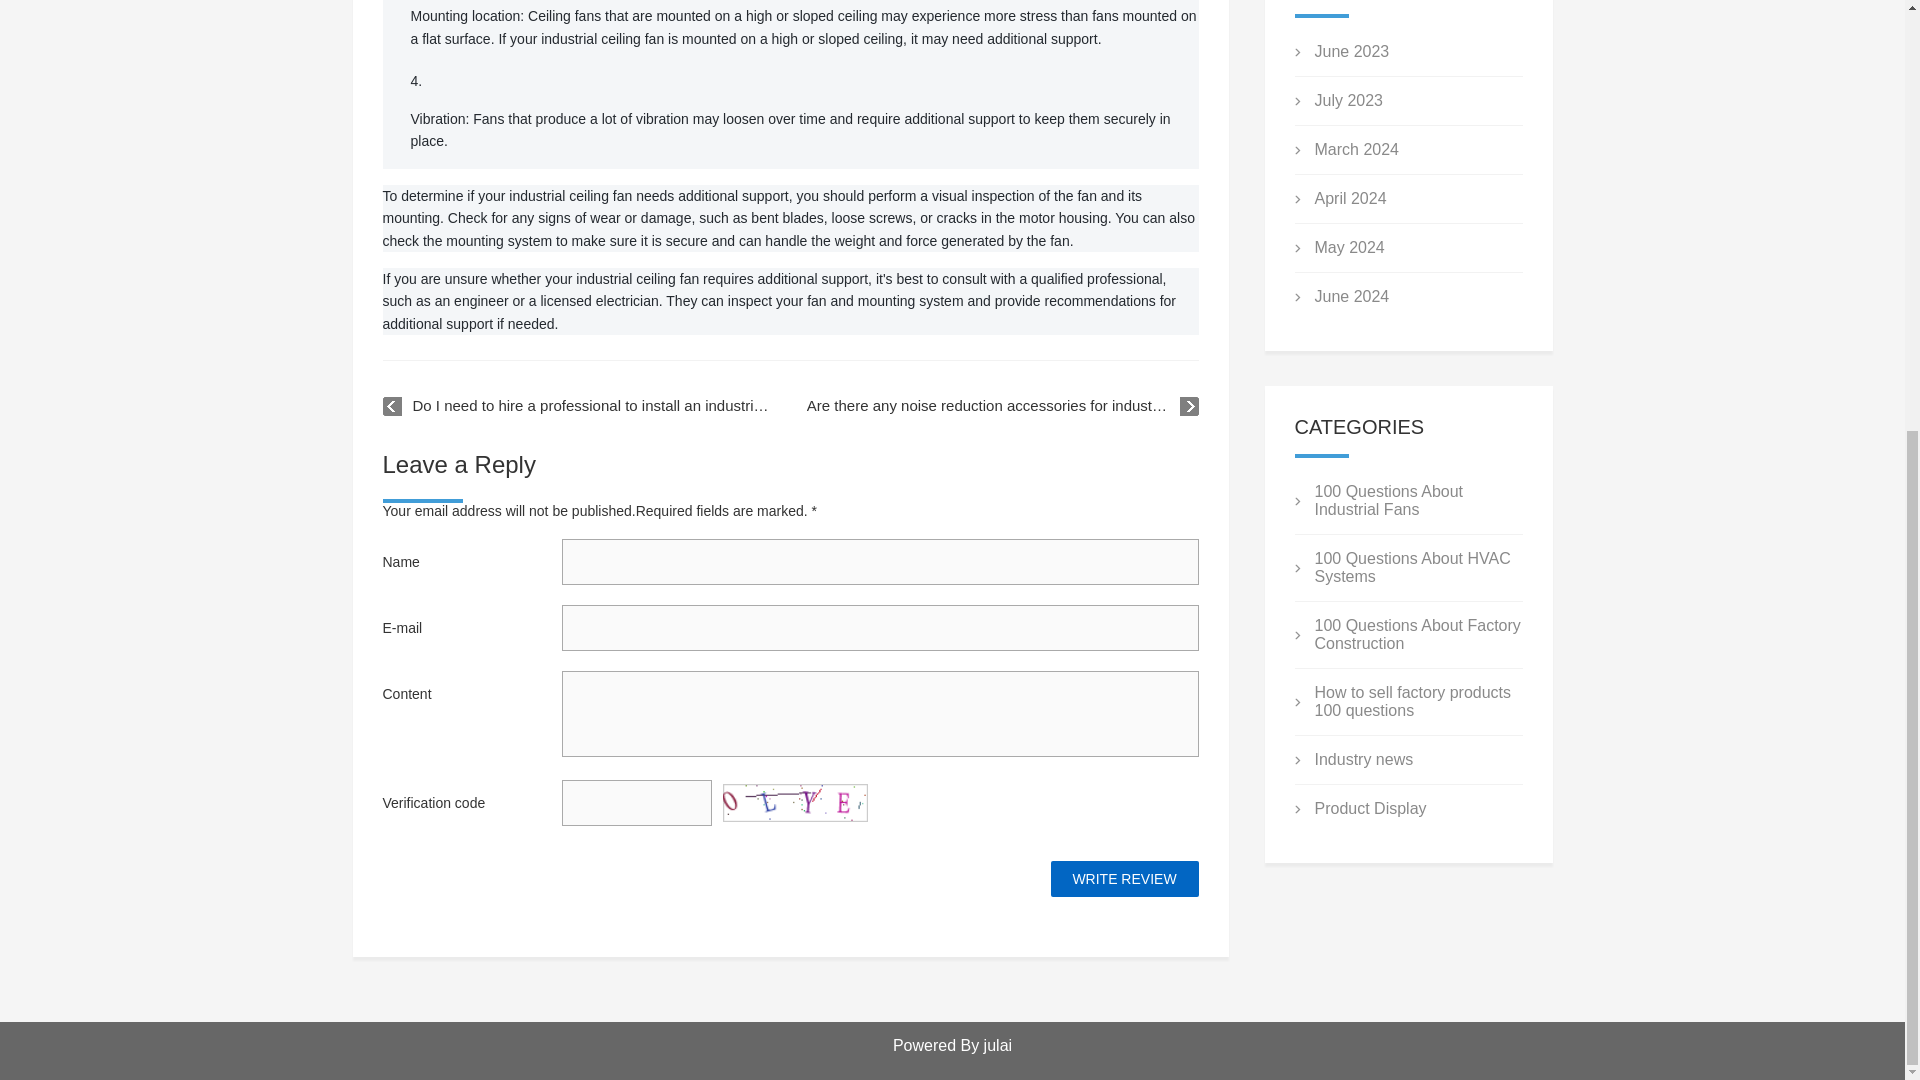 Image resolution: width=1920 pixels, height=1080 pixels. Describe the element at coordinates (1388, 500) in the screenshot. I see `100 Questions About Industrial Fans` at that location.